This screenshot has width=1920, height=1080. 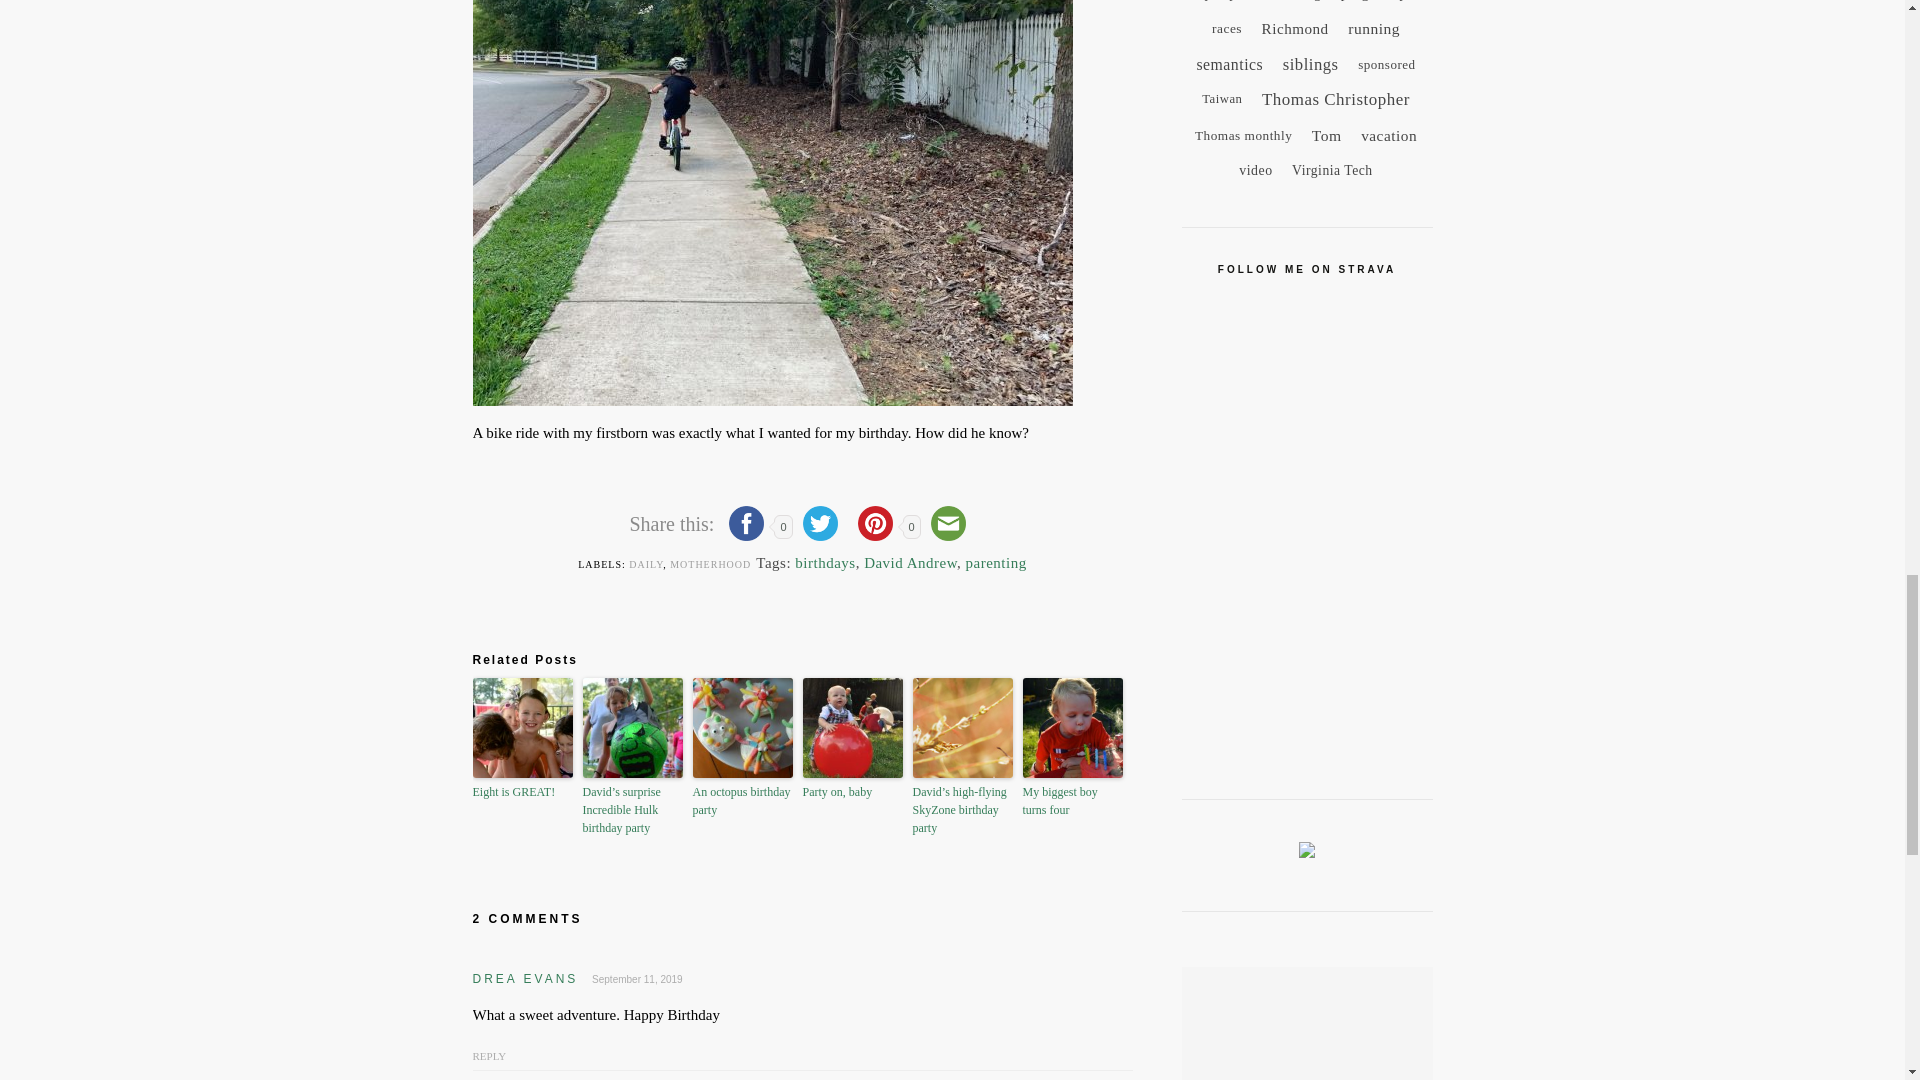 I want to click on Share this:, so click(x=674, y=524).